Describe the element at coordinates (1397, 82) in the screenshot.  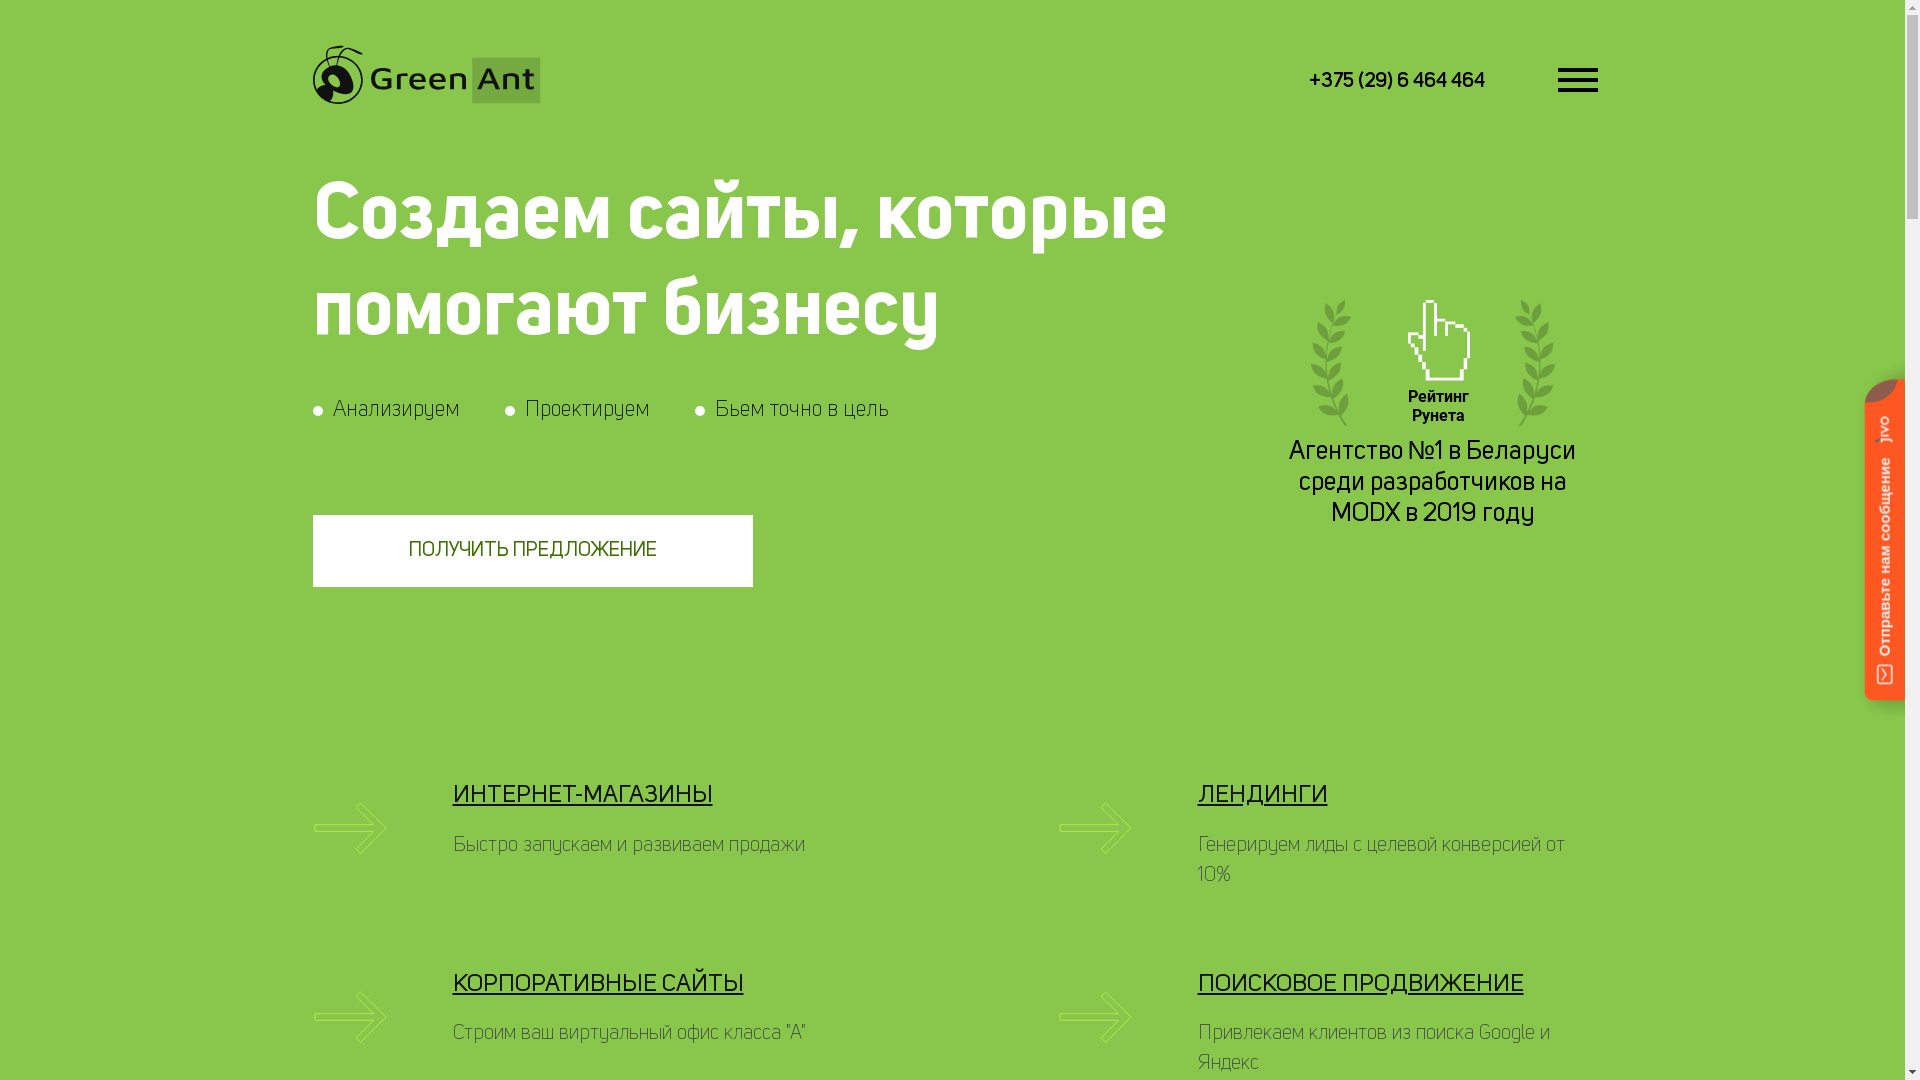
I see `+375 (29) 6 464 464` at that location.